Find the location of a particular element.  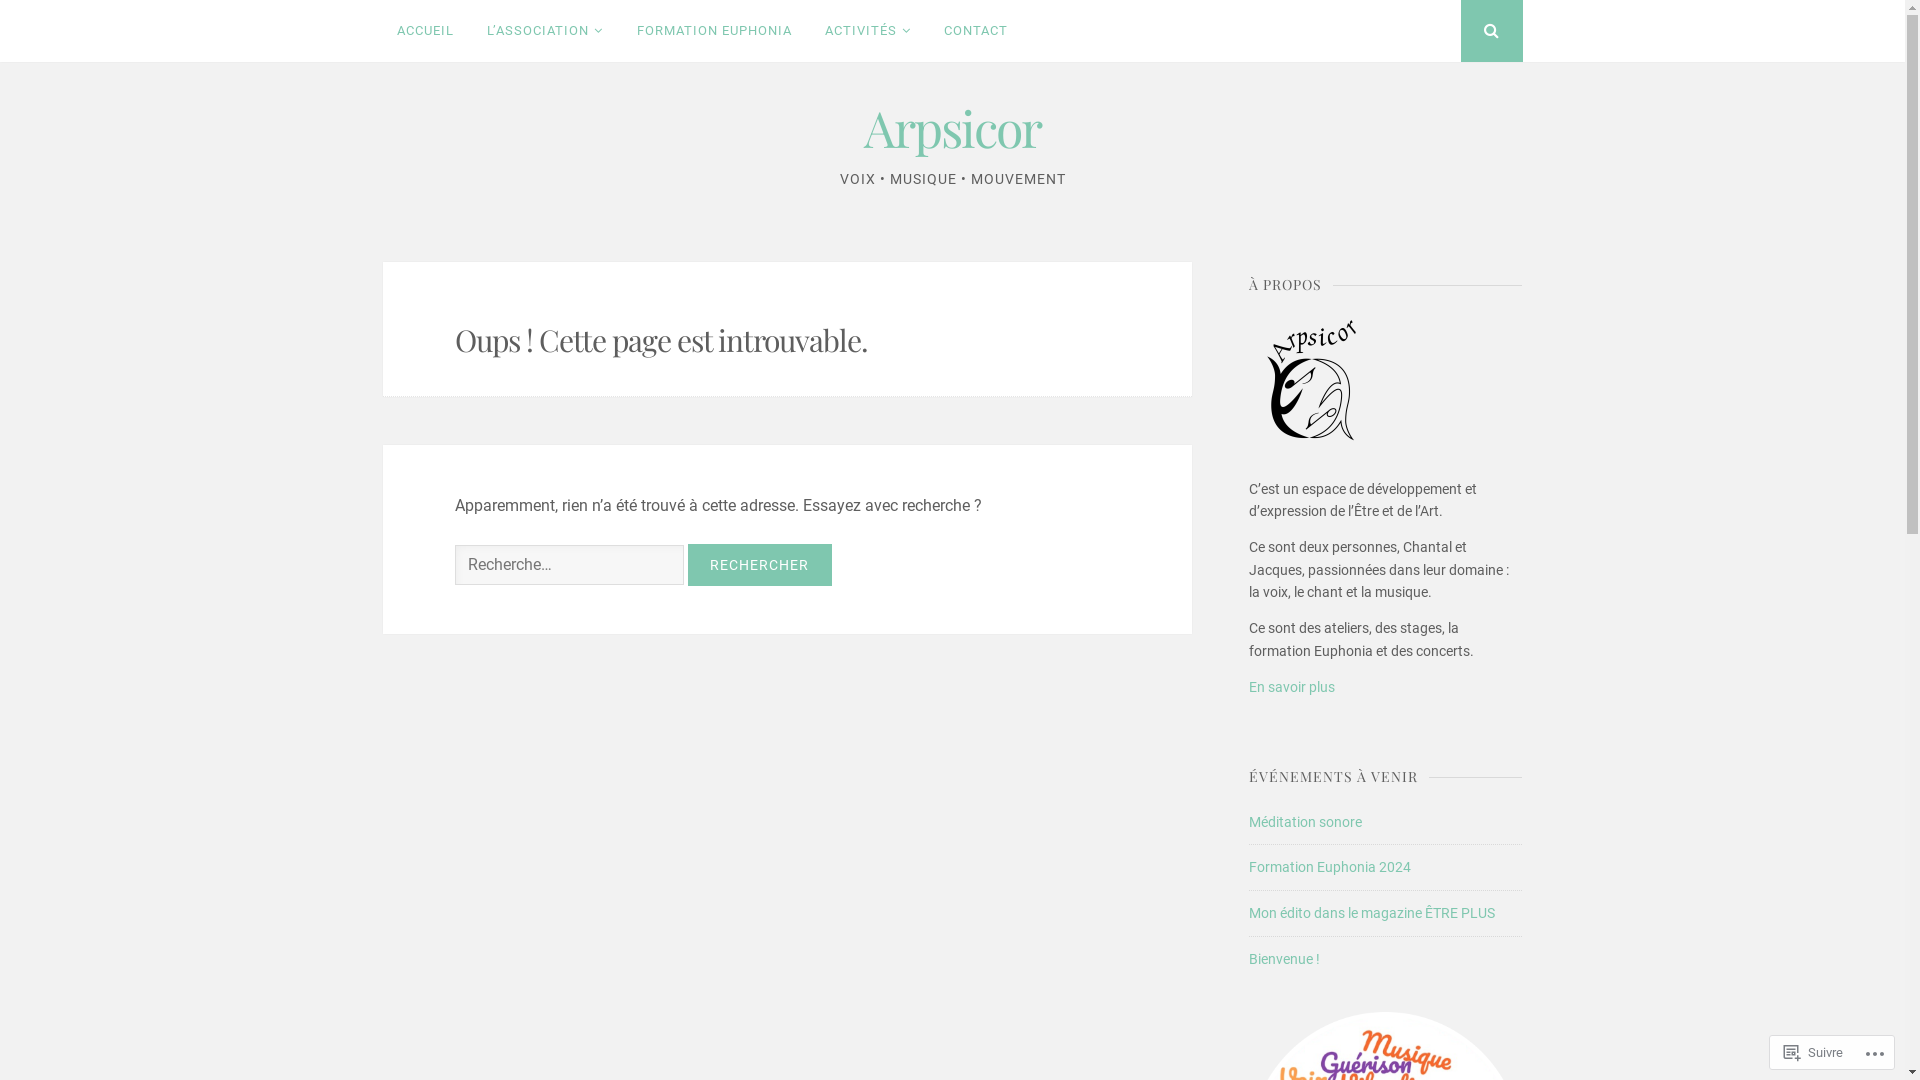

Arpsicor is located at coordinates (952, 128).